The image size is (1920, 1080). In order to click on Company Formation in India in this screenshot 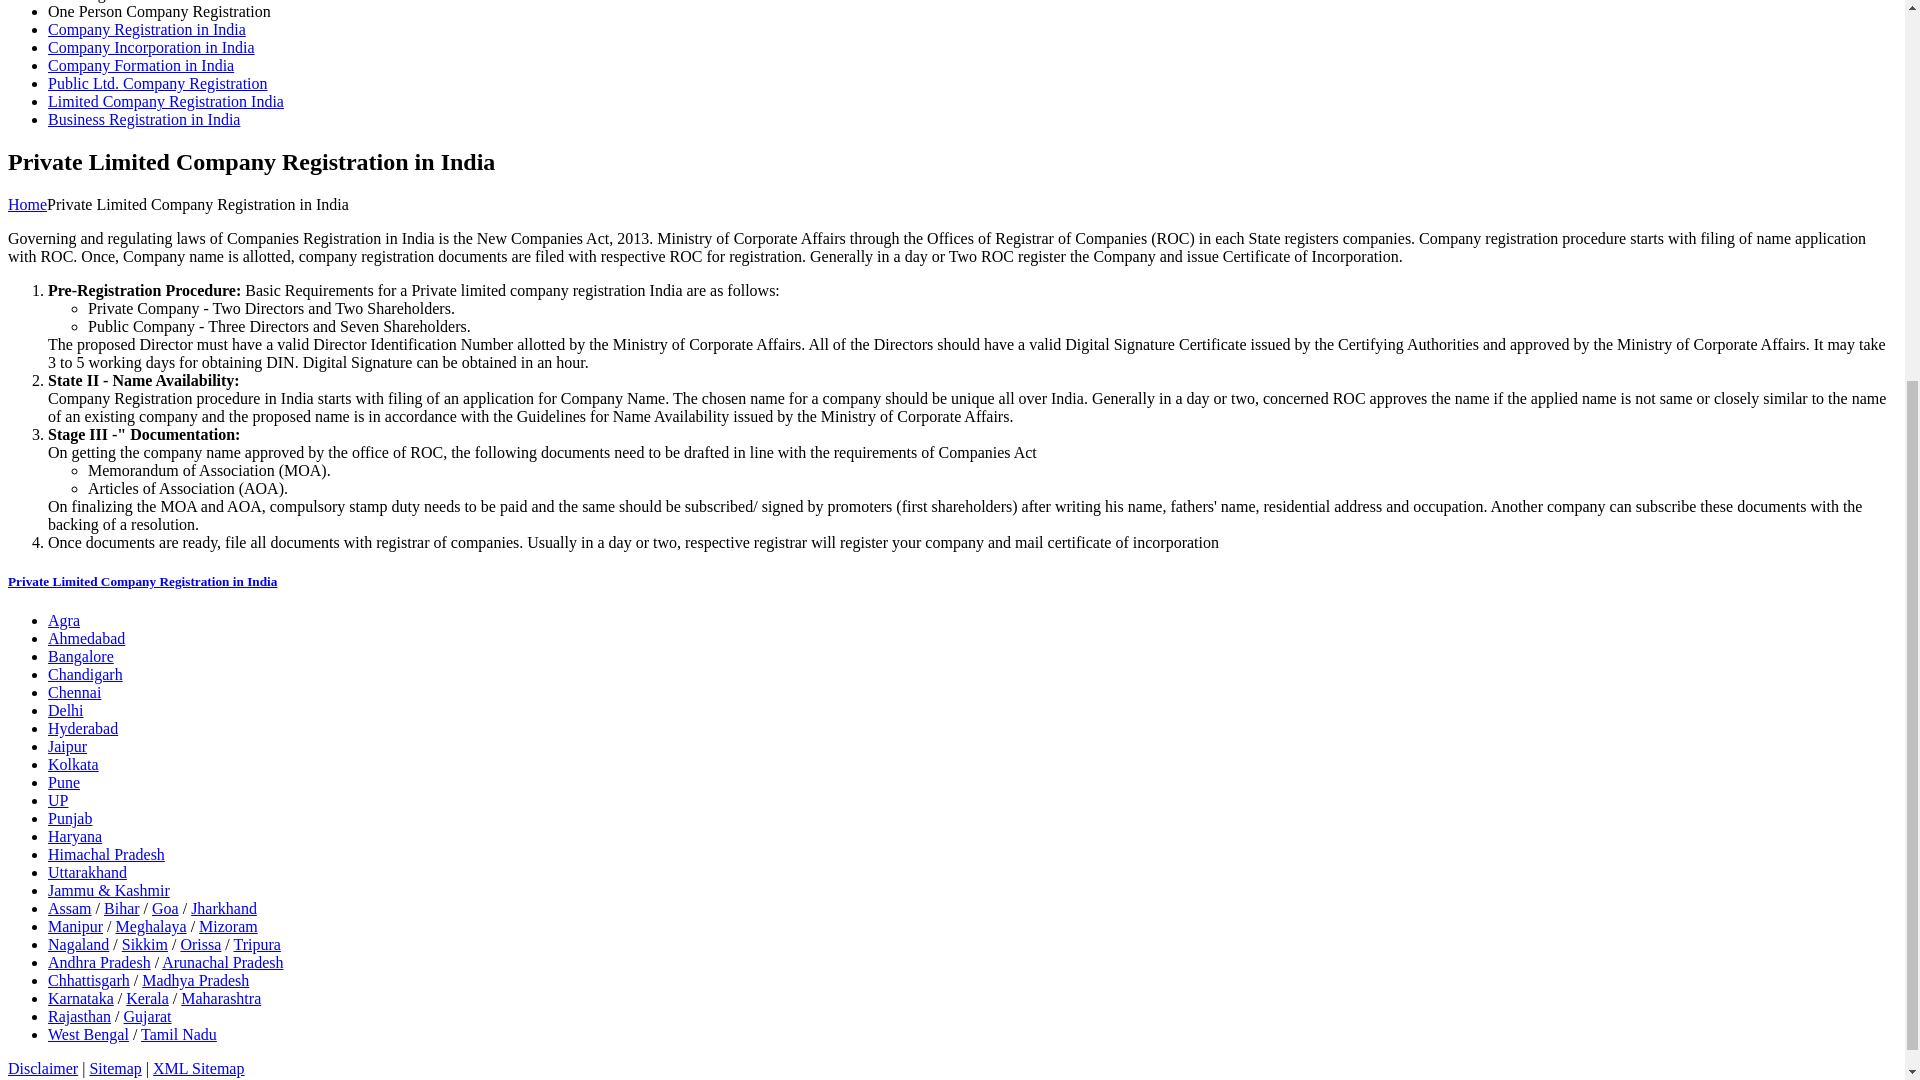, I will do `click(141, 66)`.